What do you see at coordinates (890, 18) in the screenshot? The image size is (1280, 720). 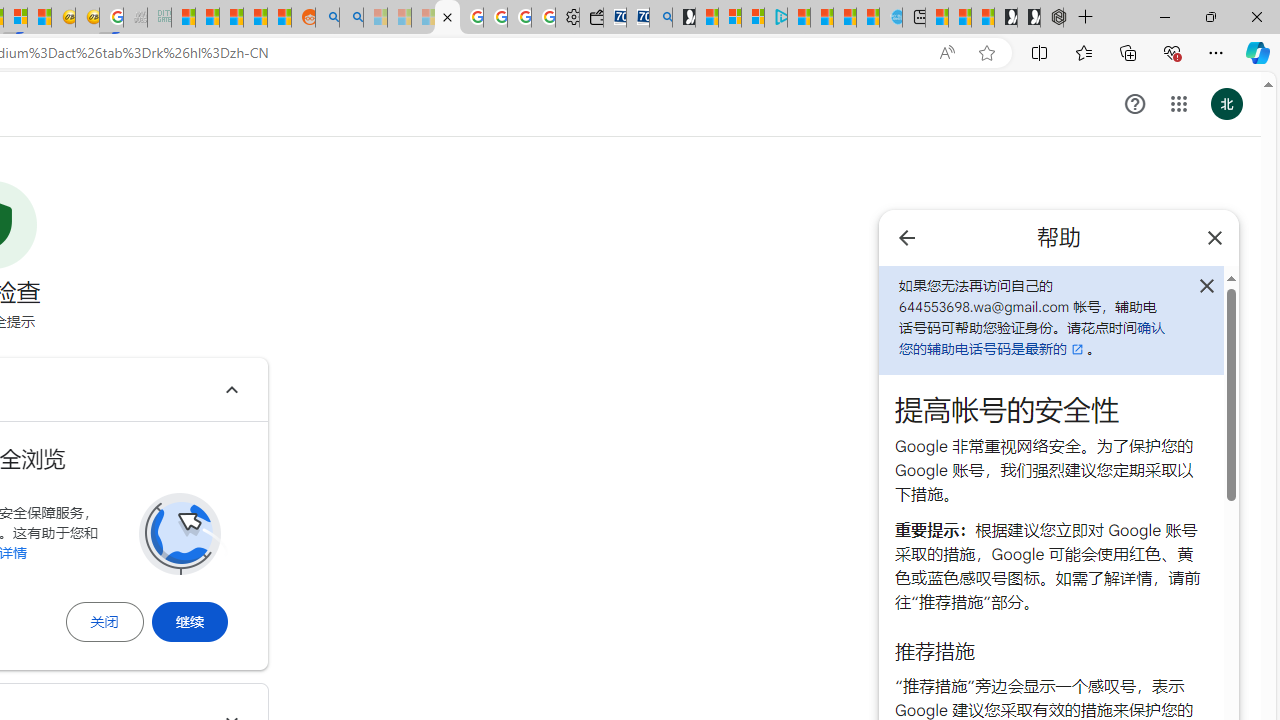 I see `Home | Sky Blue Bikes - Sky Blue Bikes` at bounding box center [890, 18].